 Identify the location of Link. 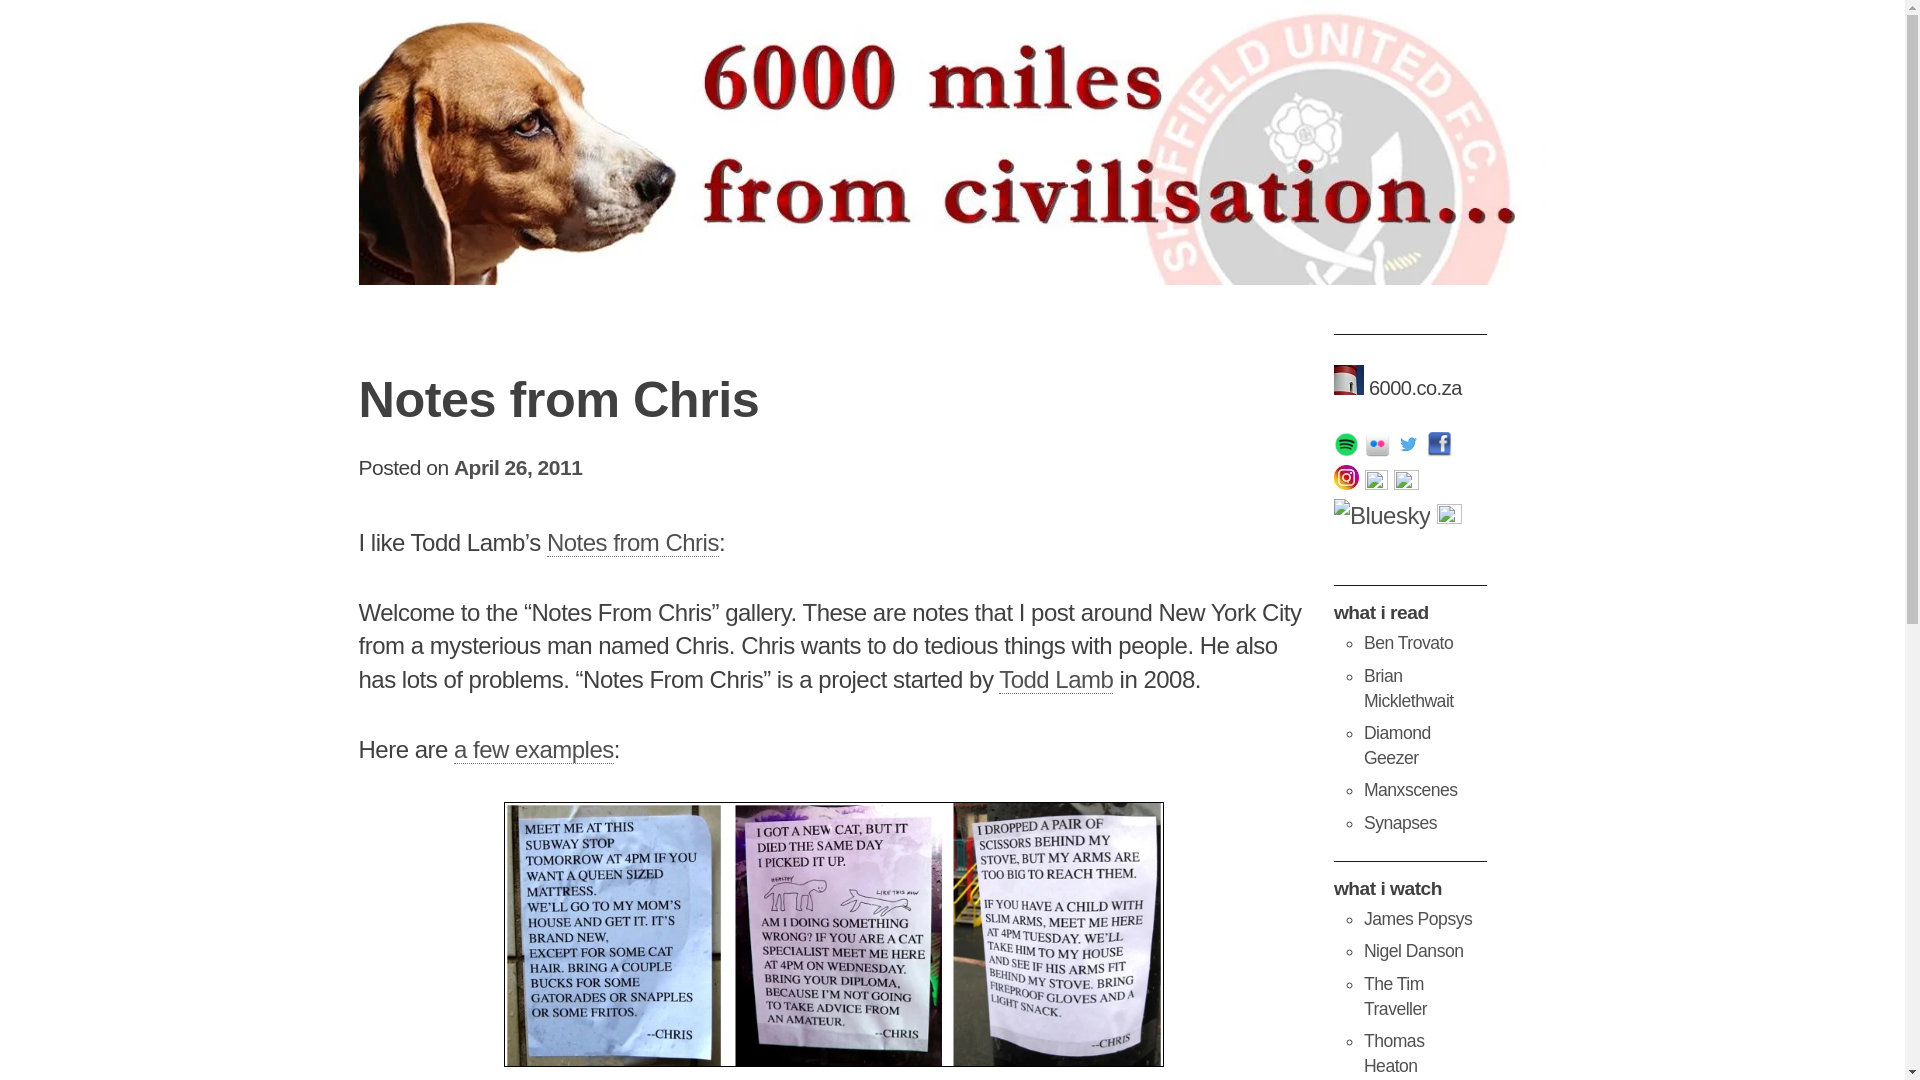
(632, 543).